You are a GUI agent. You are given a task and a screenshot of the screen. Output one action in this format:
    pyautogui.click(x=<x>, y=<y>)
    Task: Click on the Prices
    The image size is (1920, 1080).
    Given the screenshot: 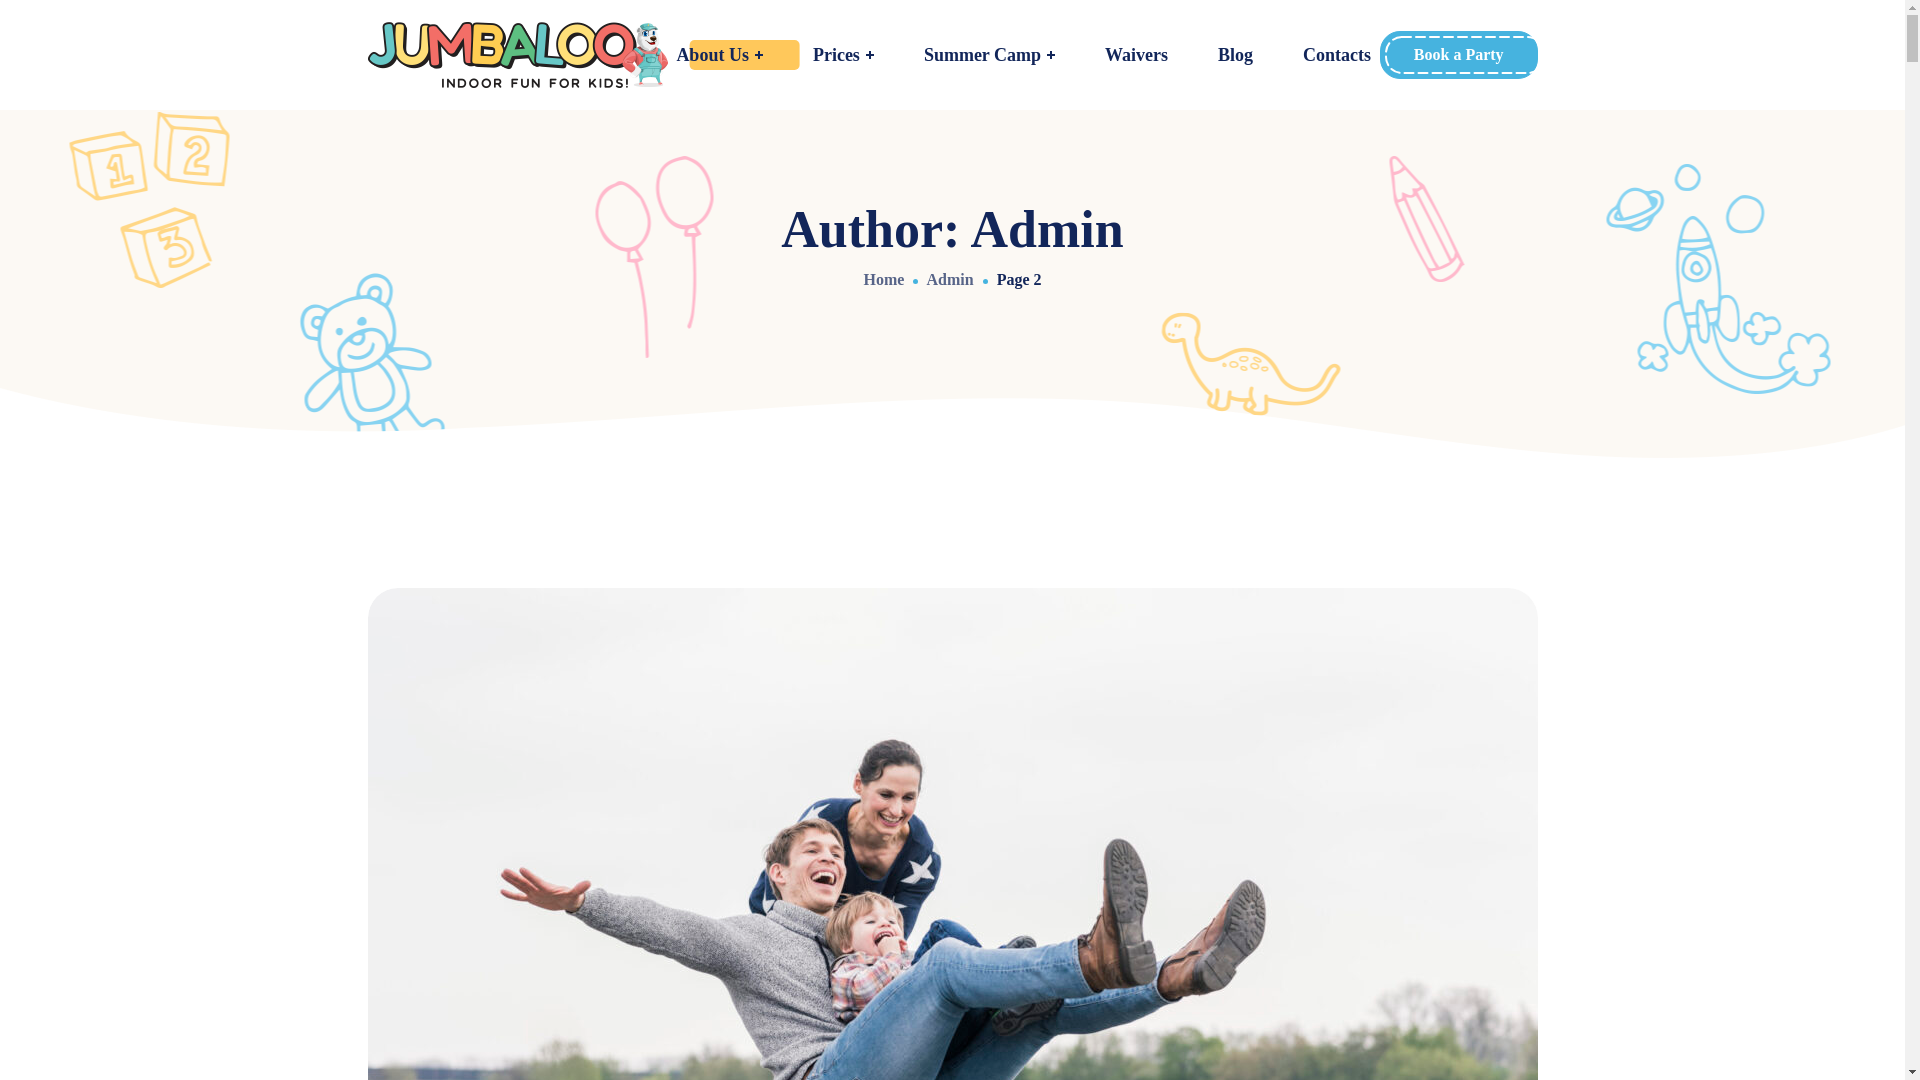 What is the action you would take?
    pyautogui.click(x=842, y=55)
    